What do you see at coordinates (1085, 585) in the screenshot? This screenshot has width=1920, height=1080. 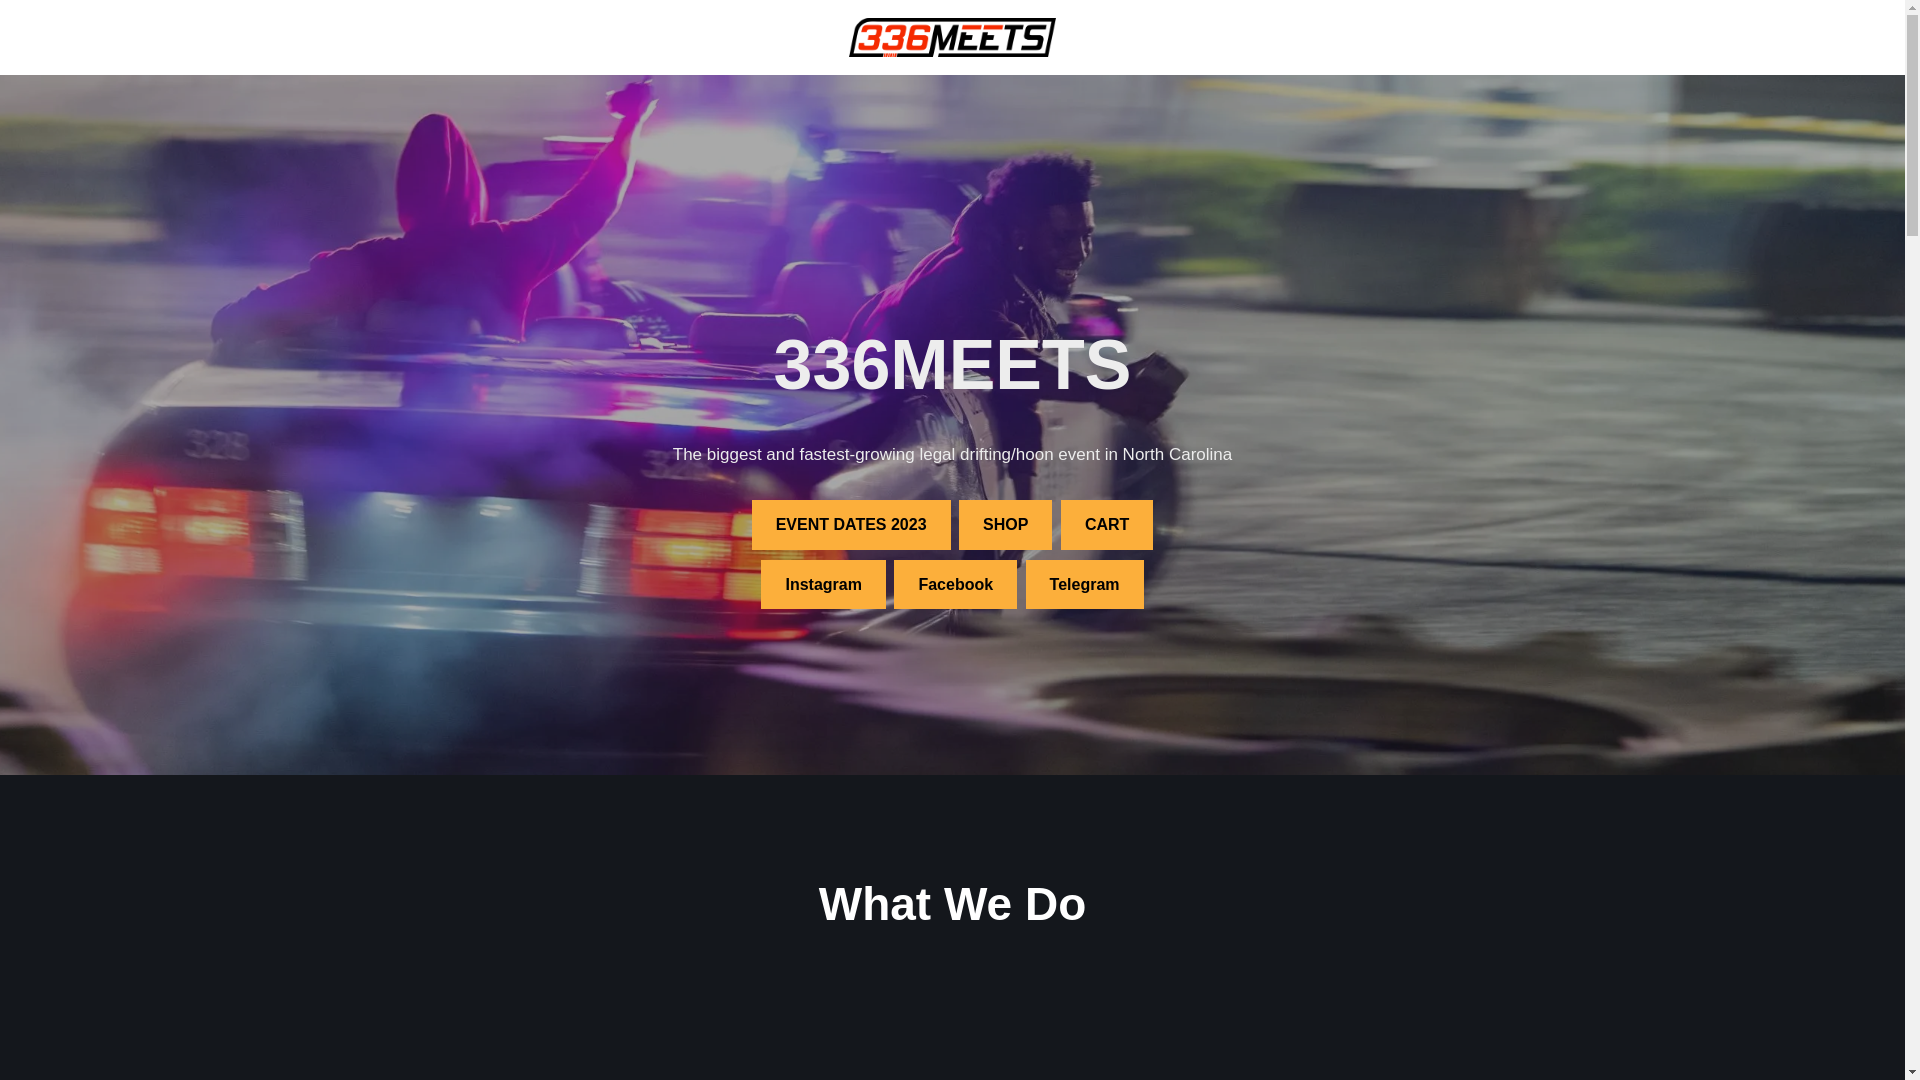 I see `Telegram` at bounding box center [1085, 585].